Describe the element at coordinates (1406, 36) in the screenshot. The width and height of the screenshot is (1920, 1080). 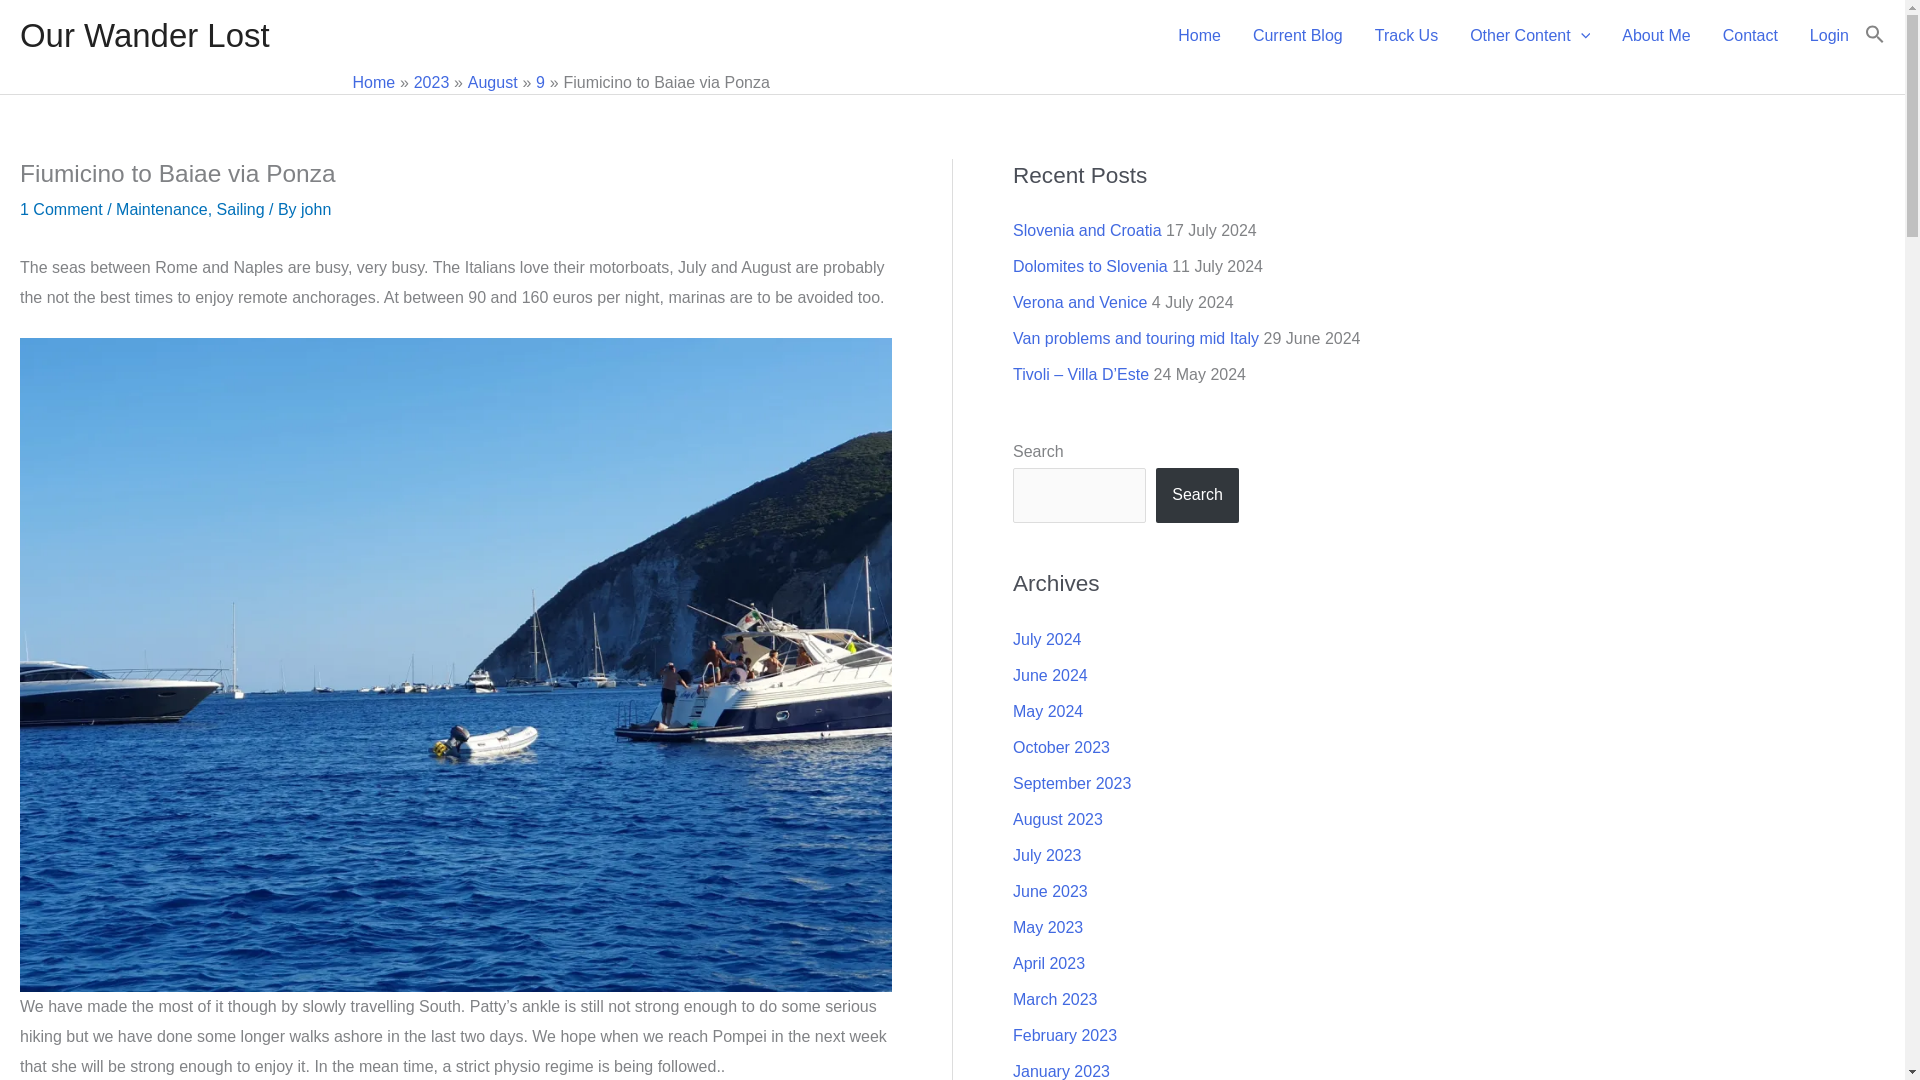
I see `Track Us` at that location.